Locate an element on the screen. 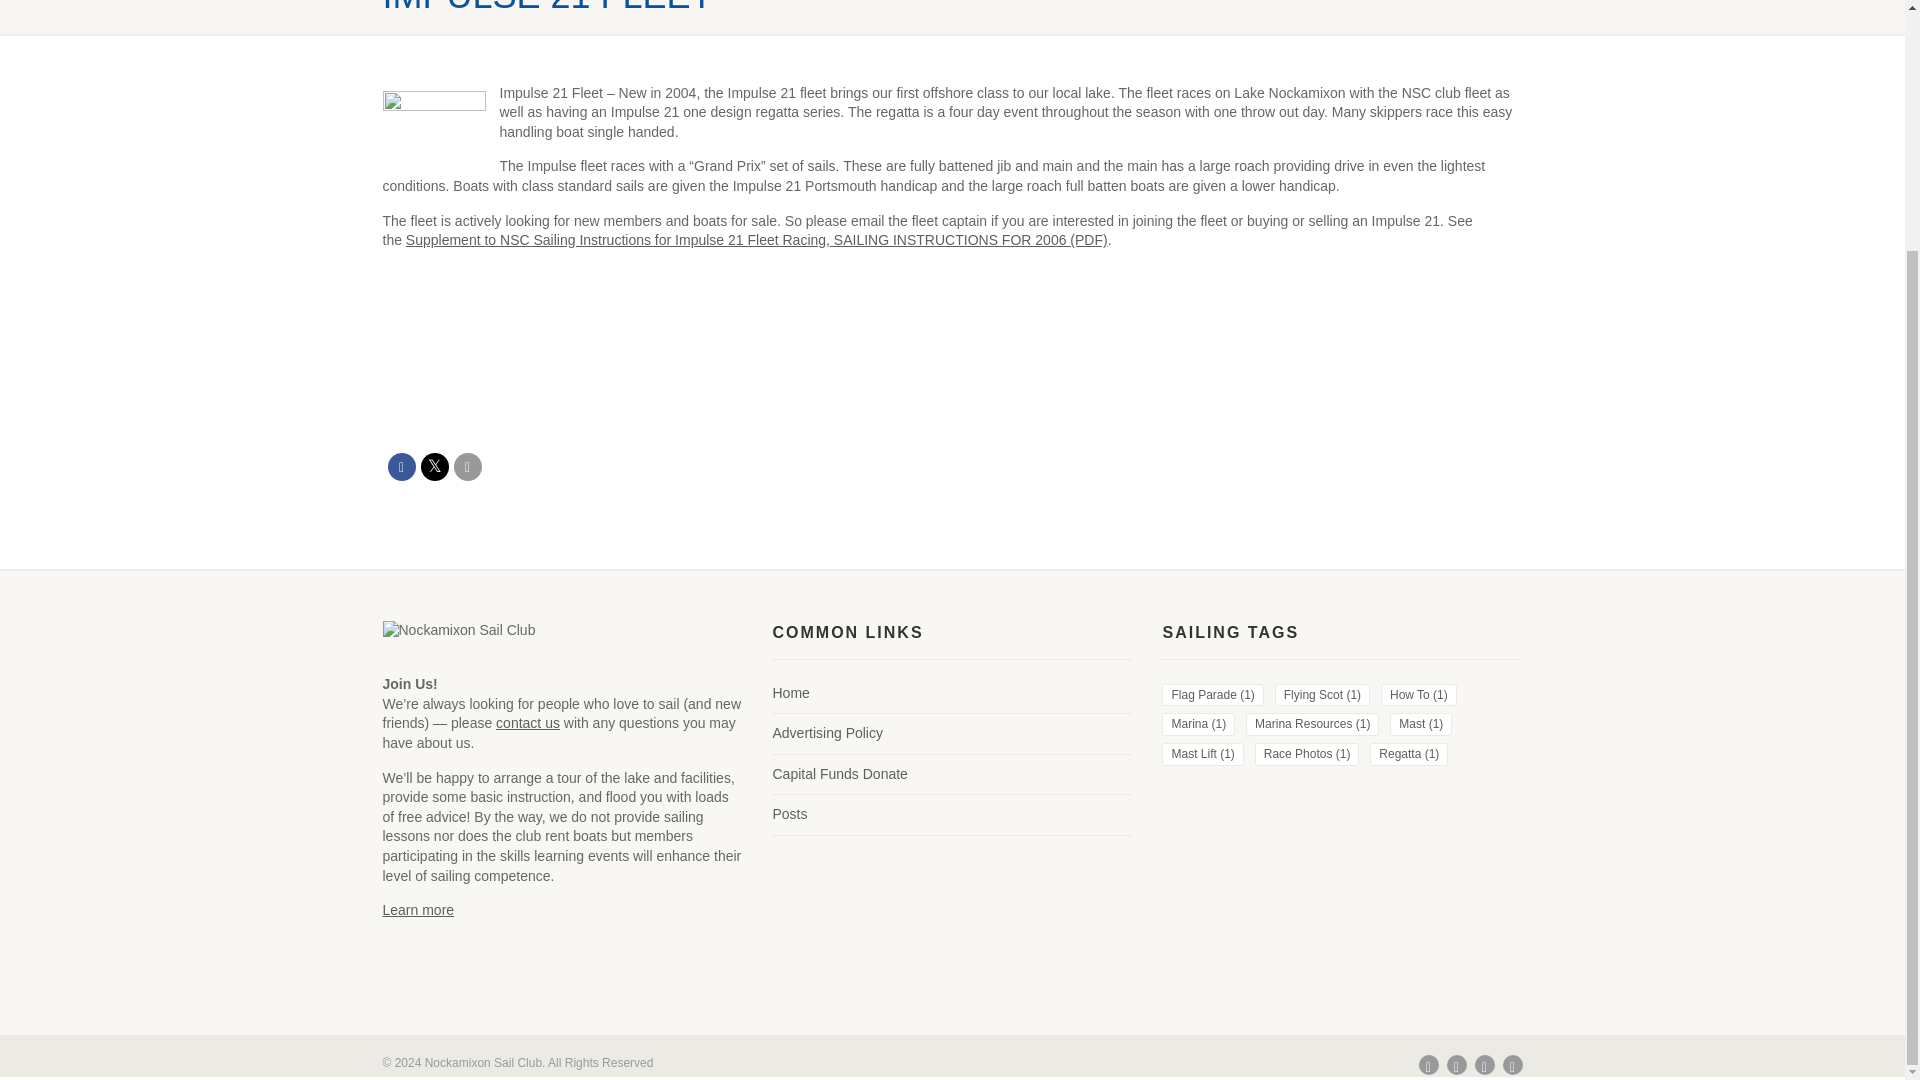  Home is located at coordinates (790, 692).